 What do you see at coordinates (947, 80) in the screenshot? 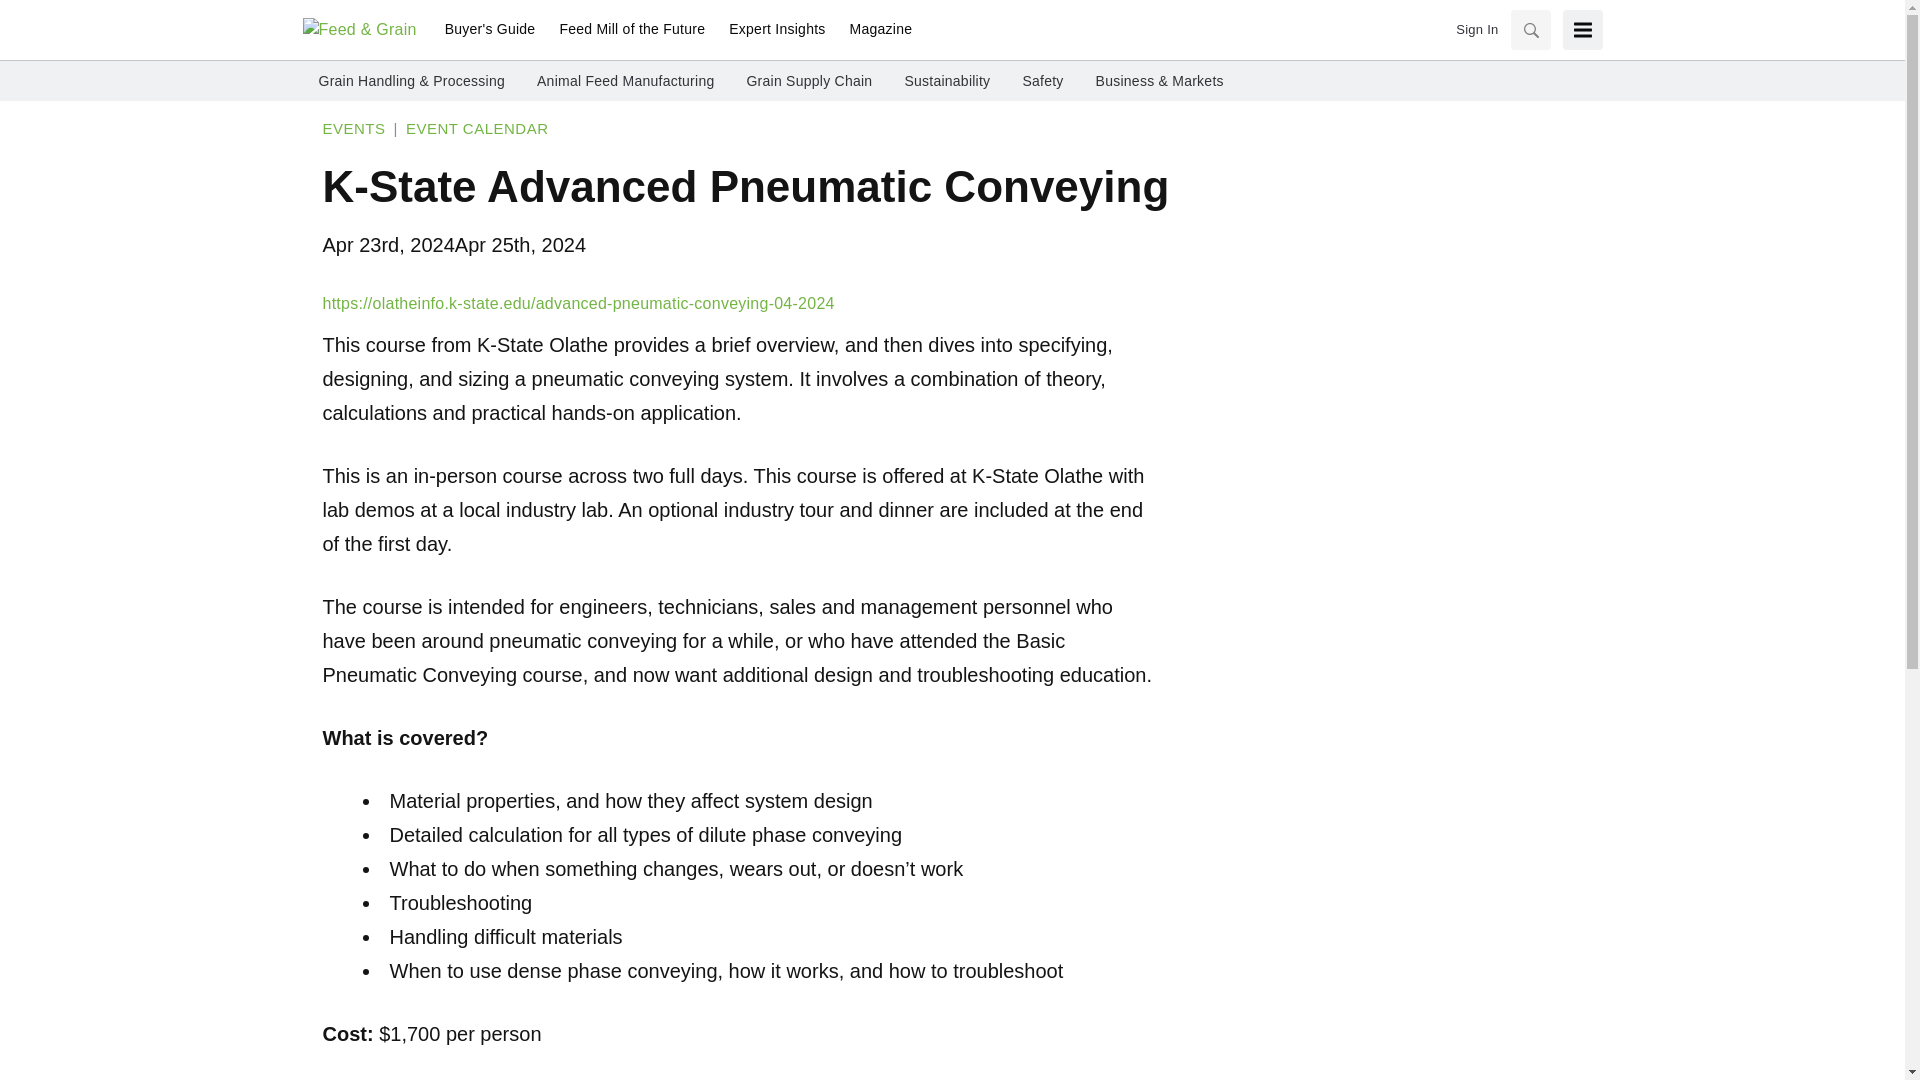
I see `Sustainability` at bounding box center [947, 80].